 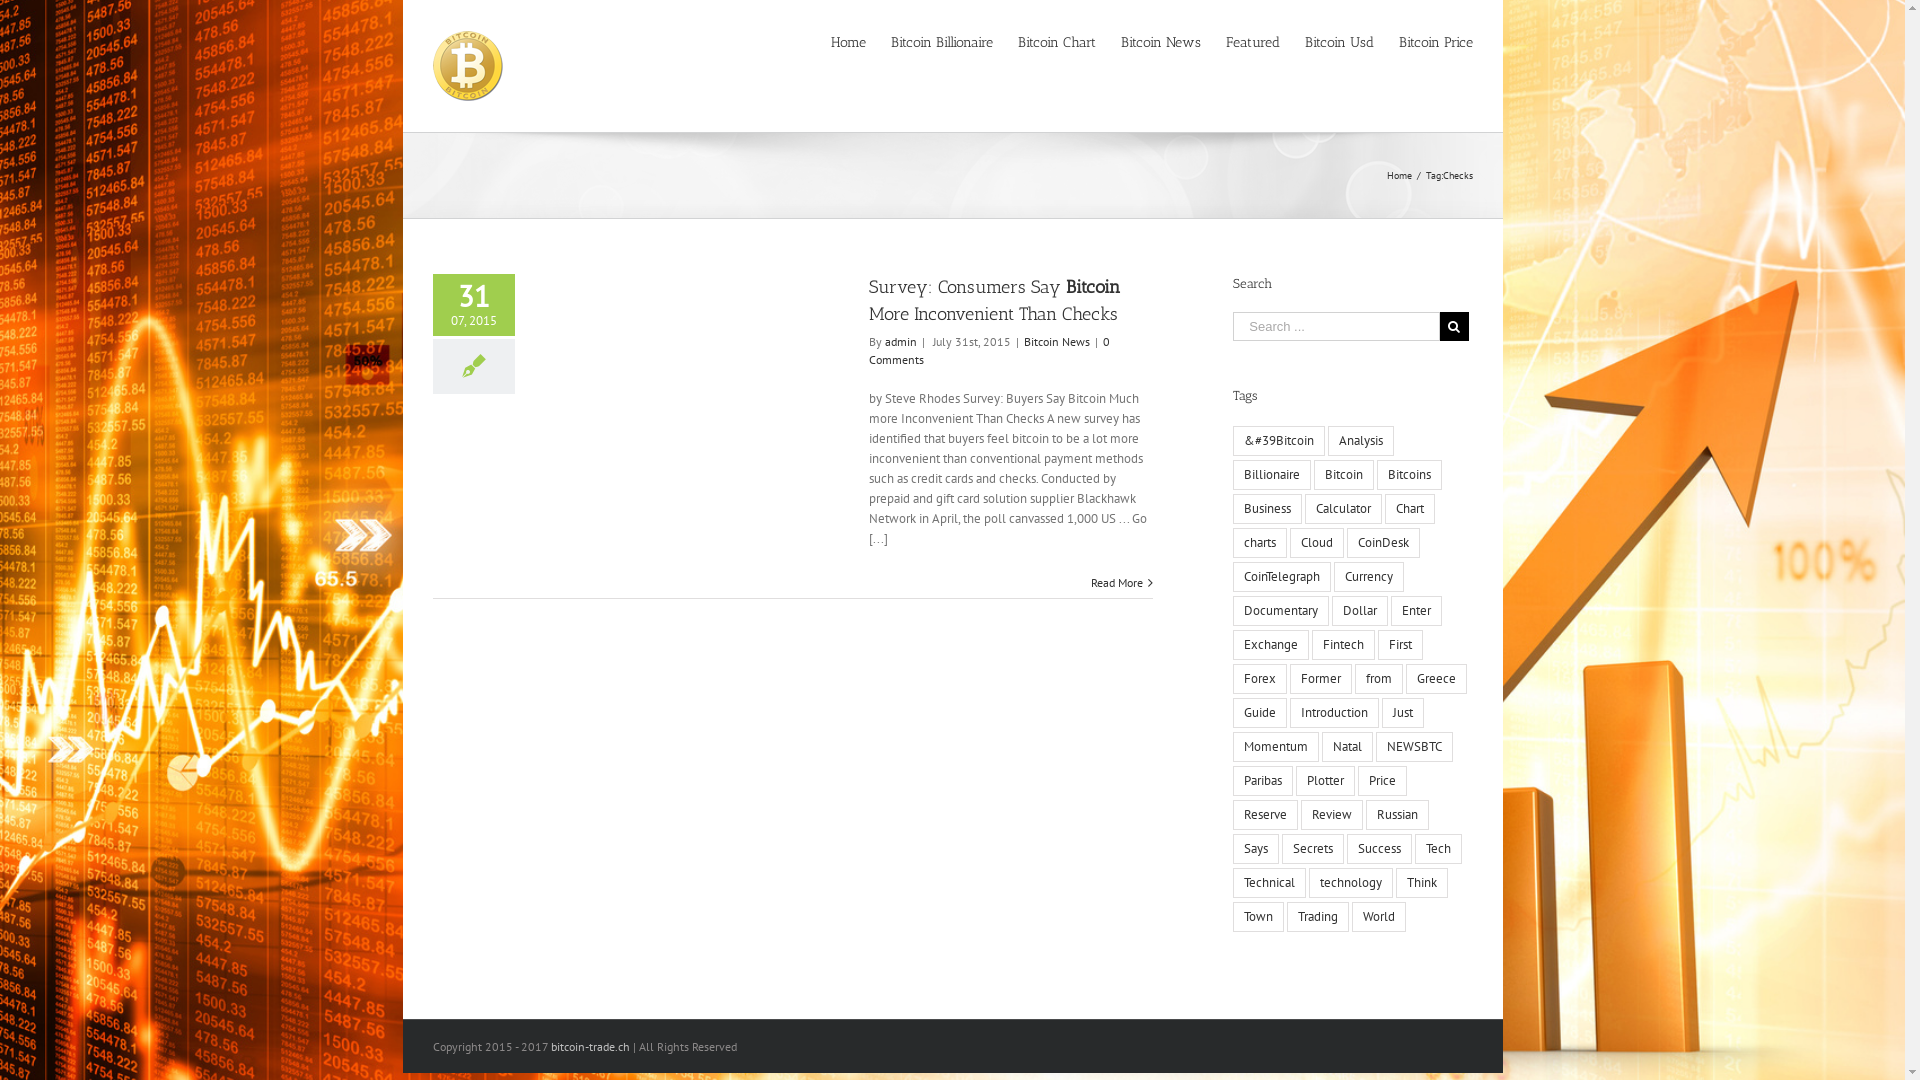 I want to click on Plotter, so click(x=1326, y=781).